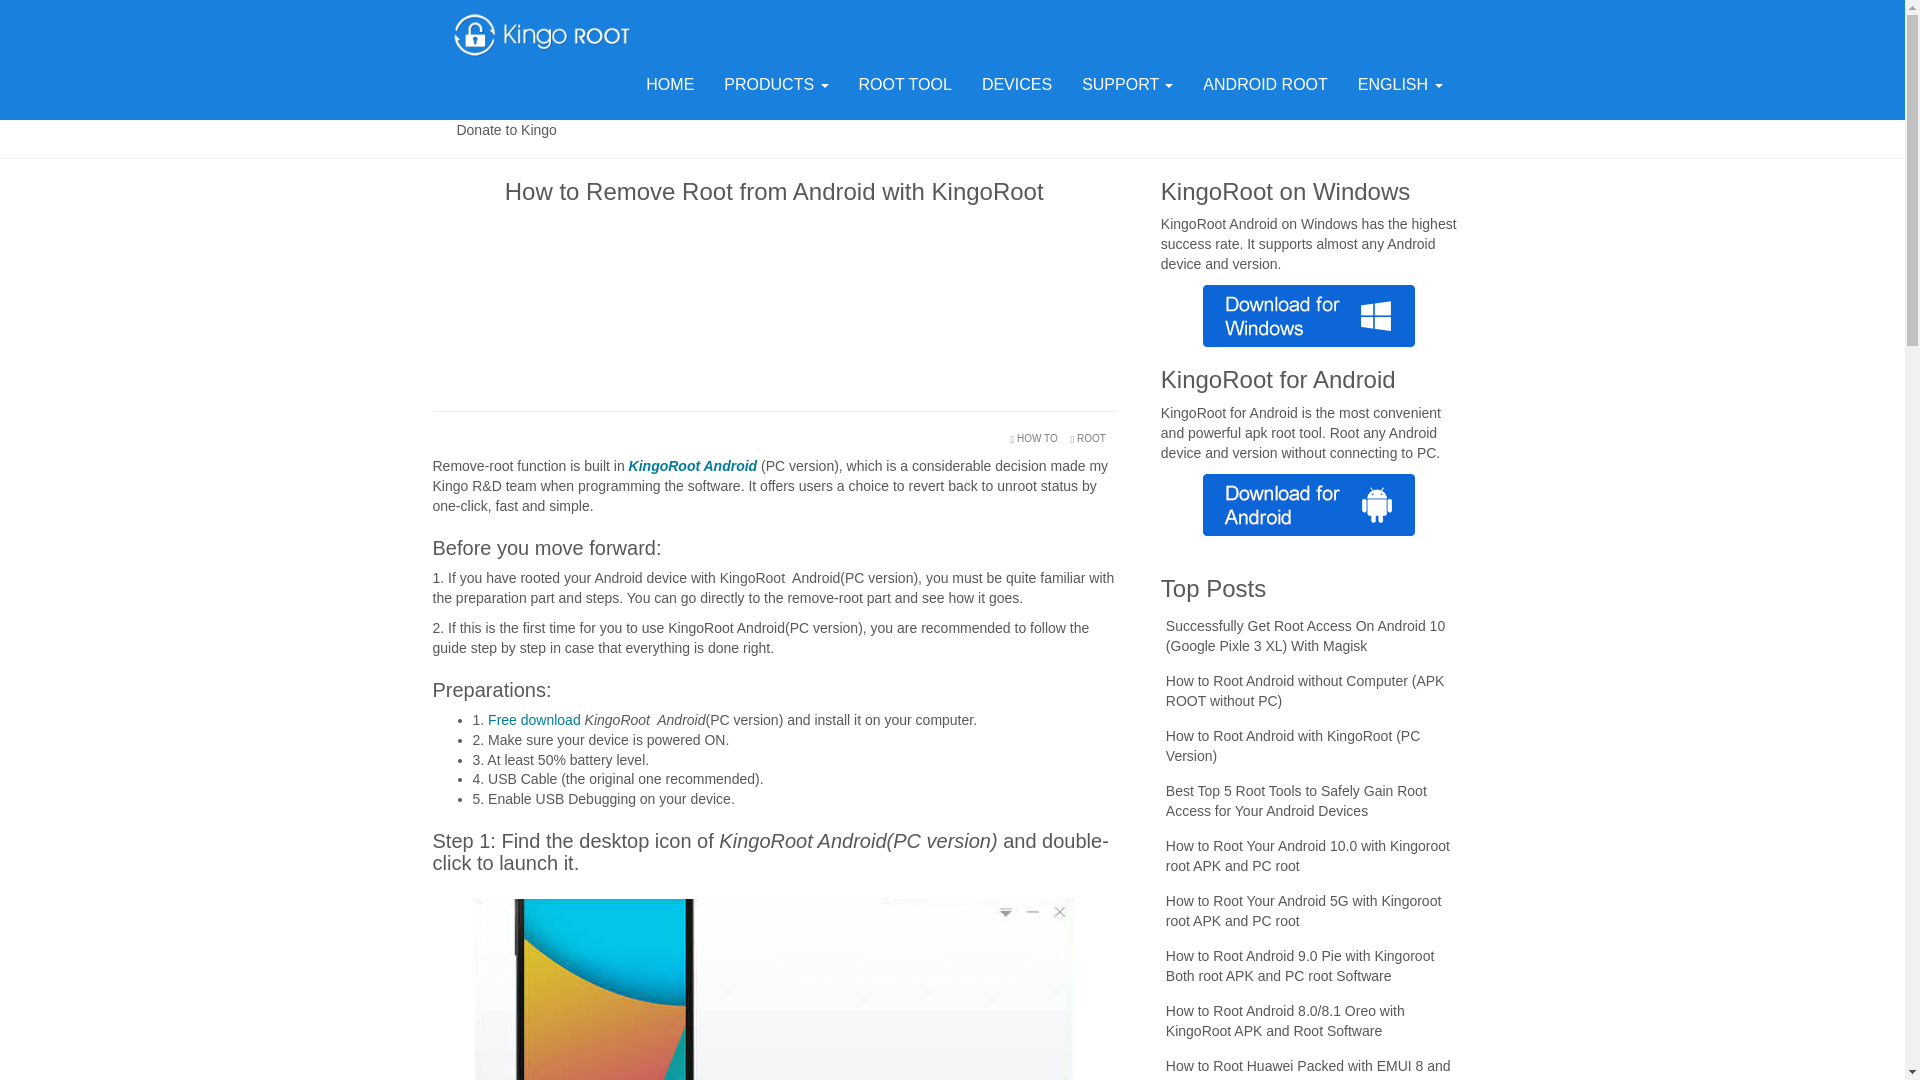 The width and height of the screenshot is (1920, 1080). I want to click on ANDROID ROOT, so click(1265, 85).